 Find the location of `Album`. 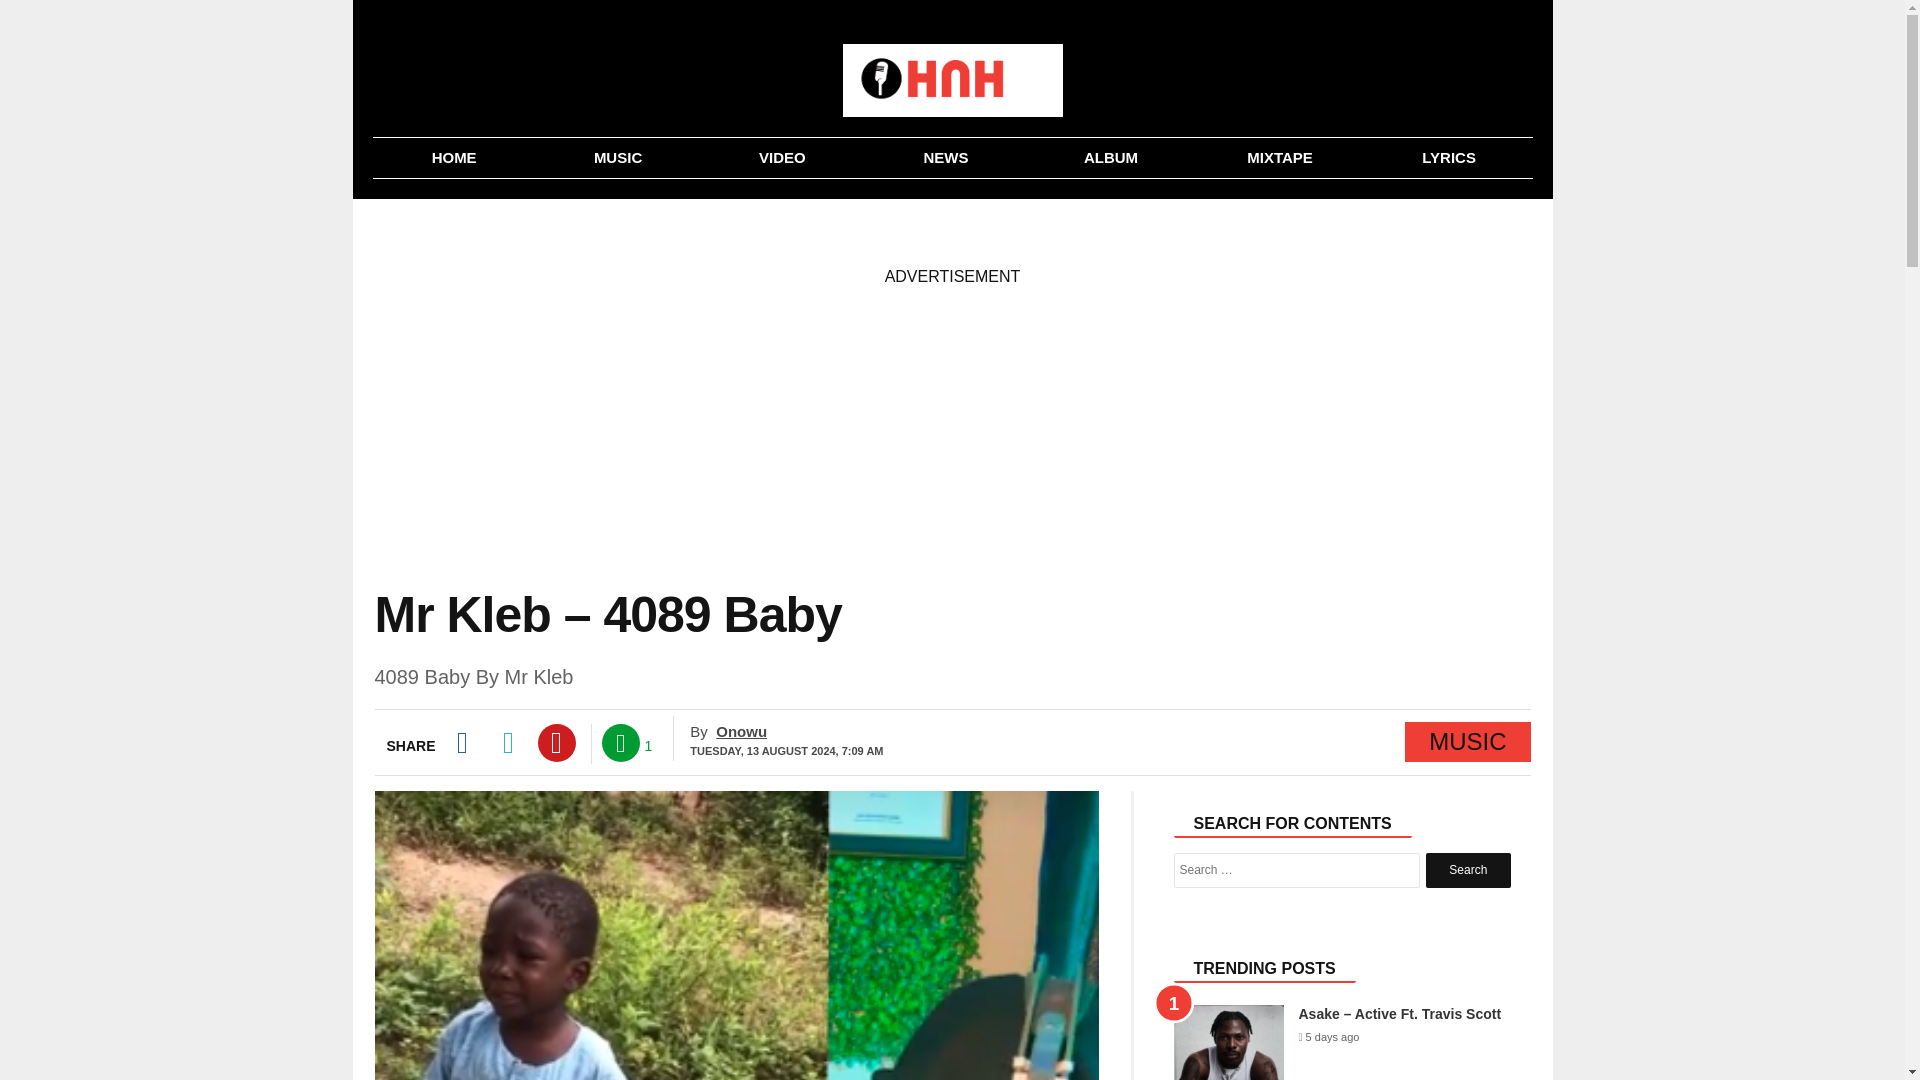

Album is located at coordinates (1110, 158).